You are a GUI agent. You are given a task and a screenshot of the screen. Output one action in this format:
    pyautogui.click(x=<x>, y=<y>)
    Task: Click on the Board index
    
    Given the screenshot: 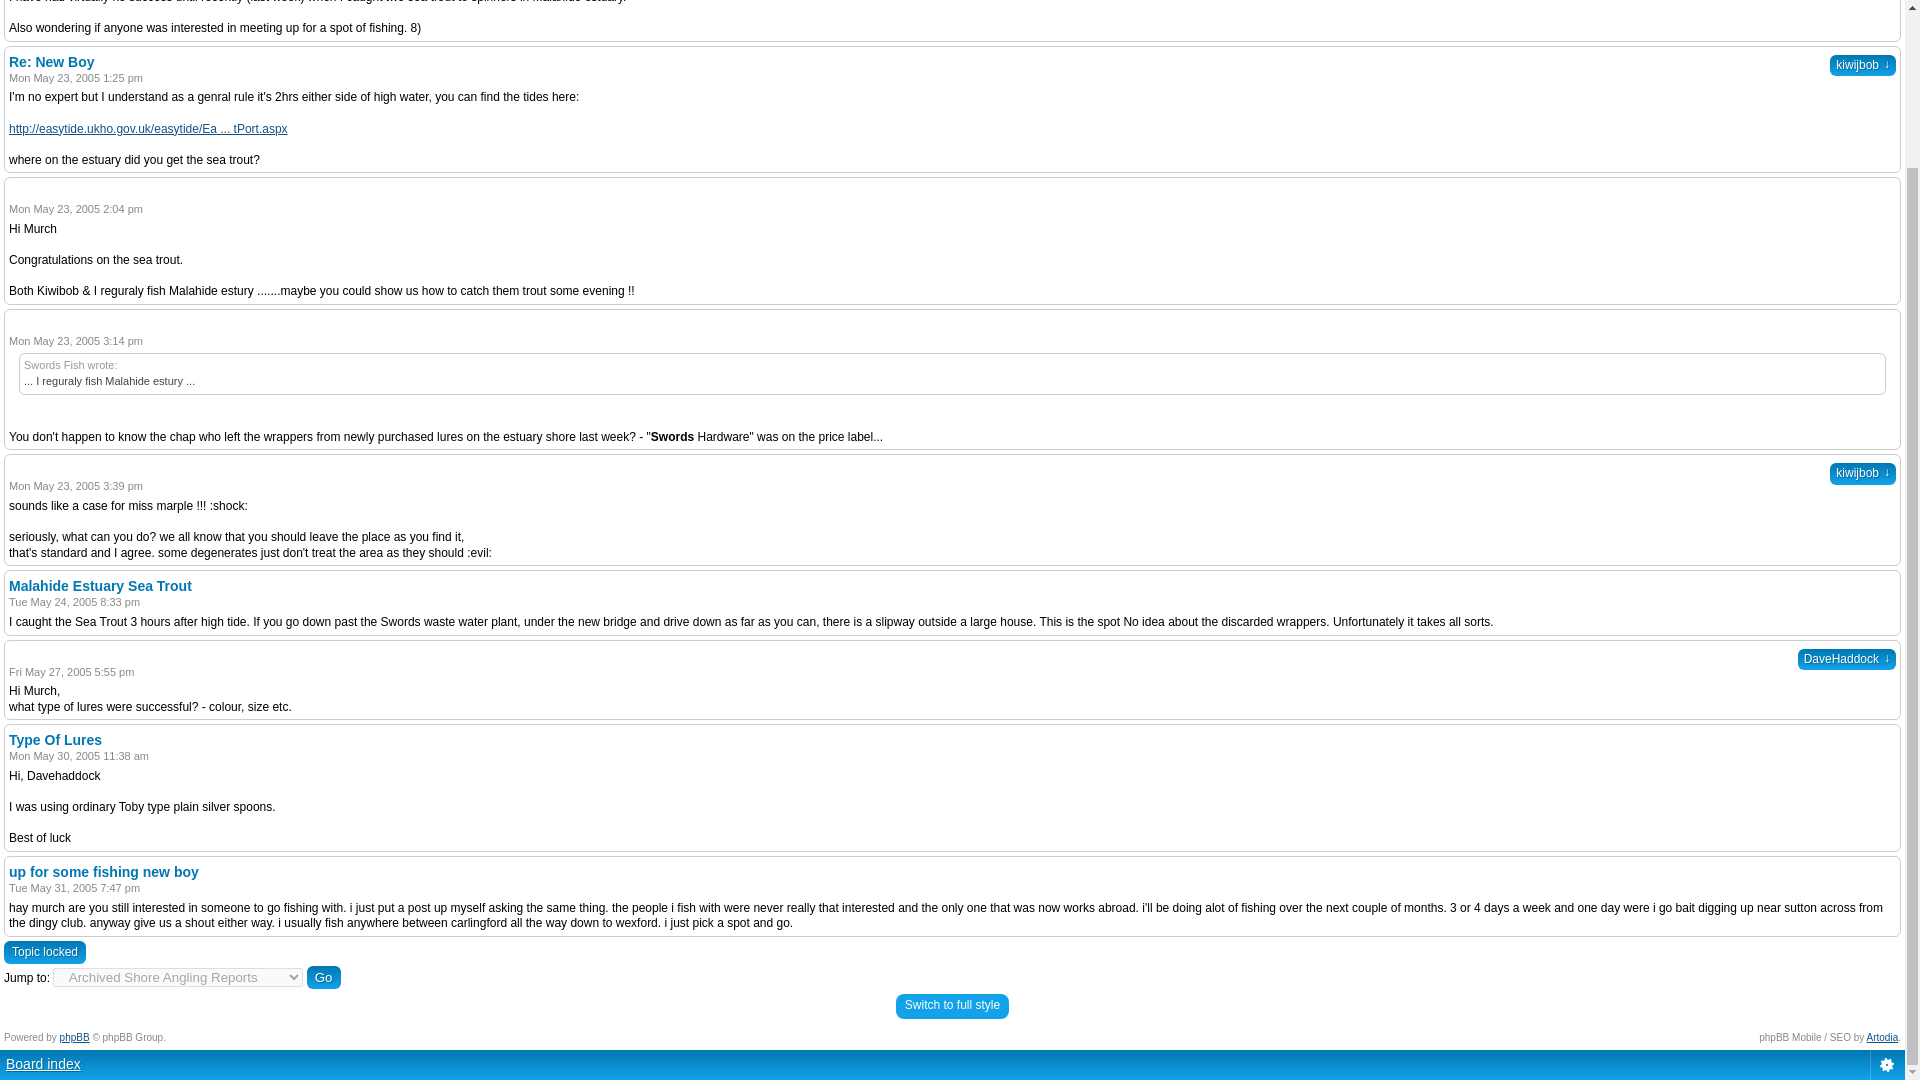 What is the action you would take?
    pyautogui.click(x=42, y=1064)
    